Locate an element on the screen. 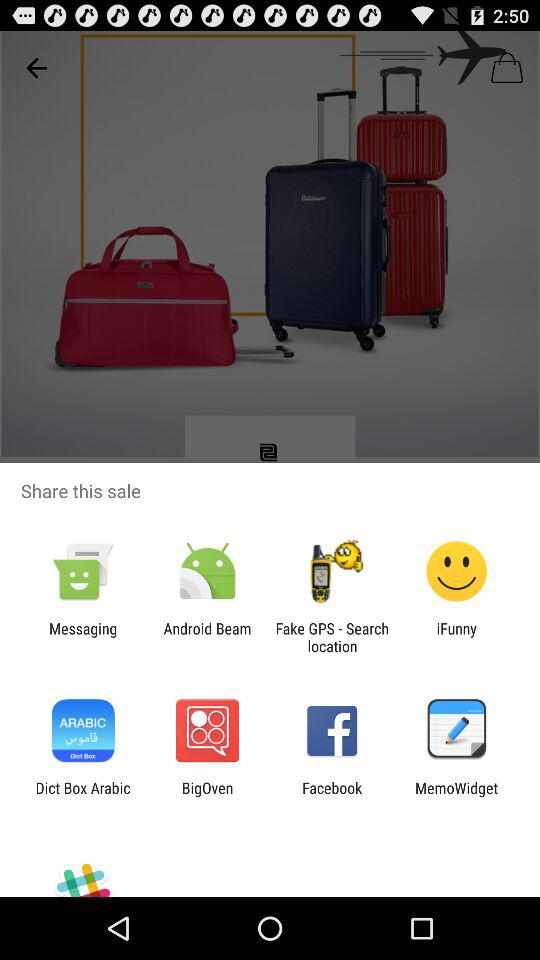  launch the item to the left of fake gps search icon is located at coordinates (207, 637).